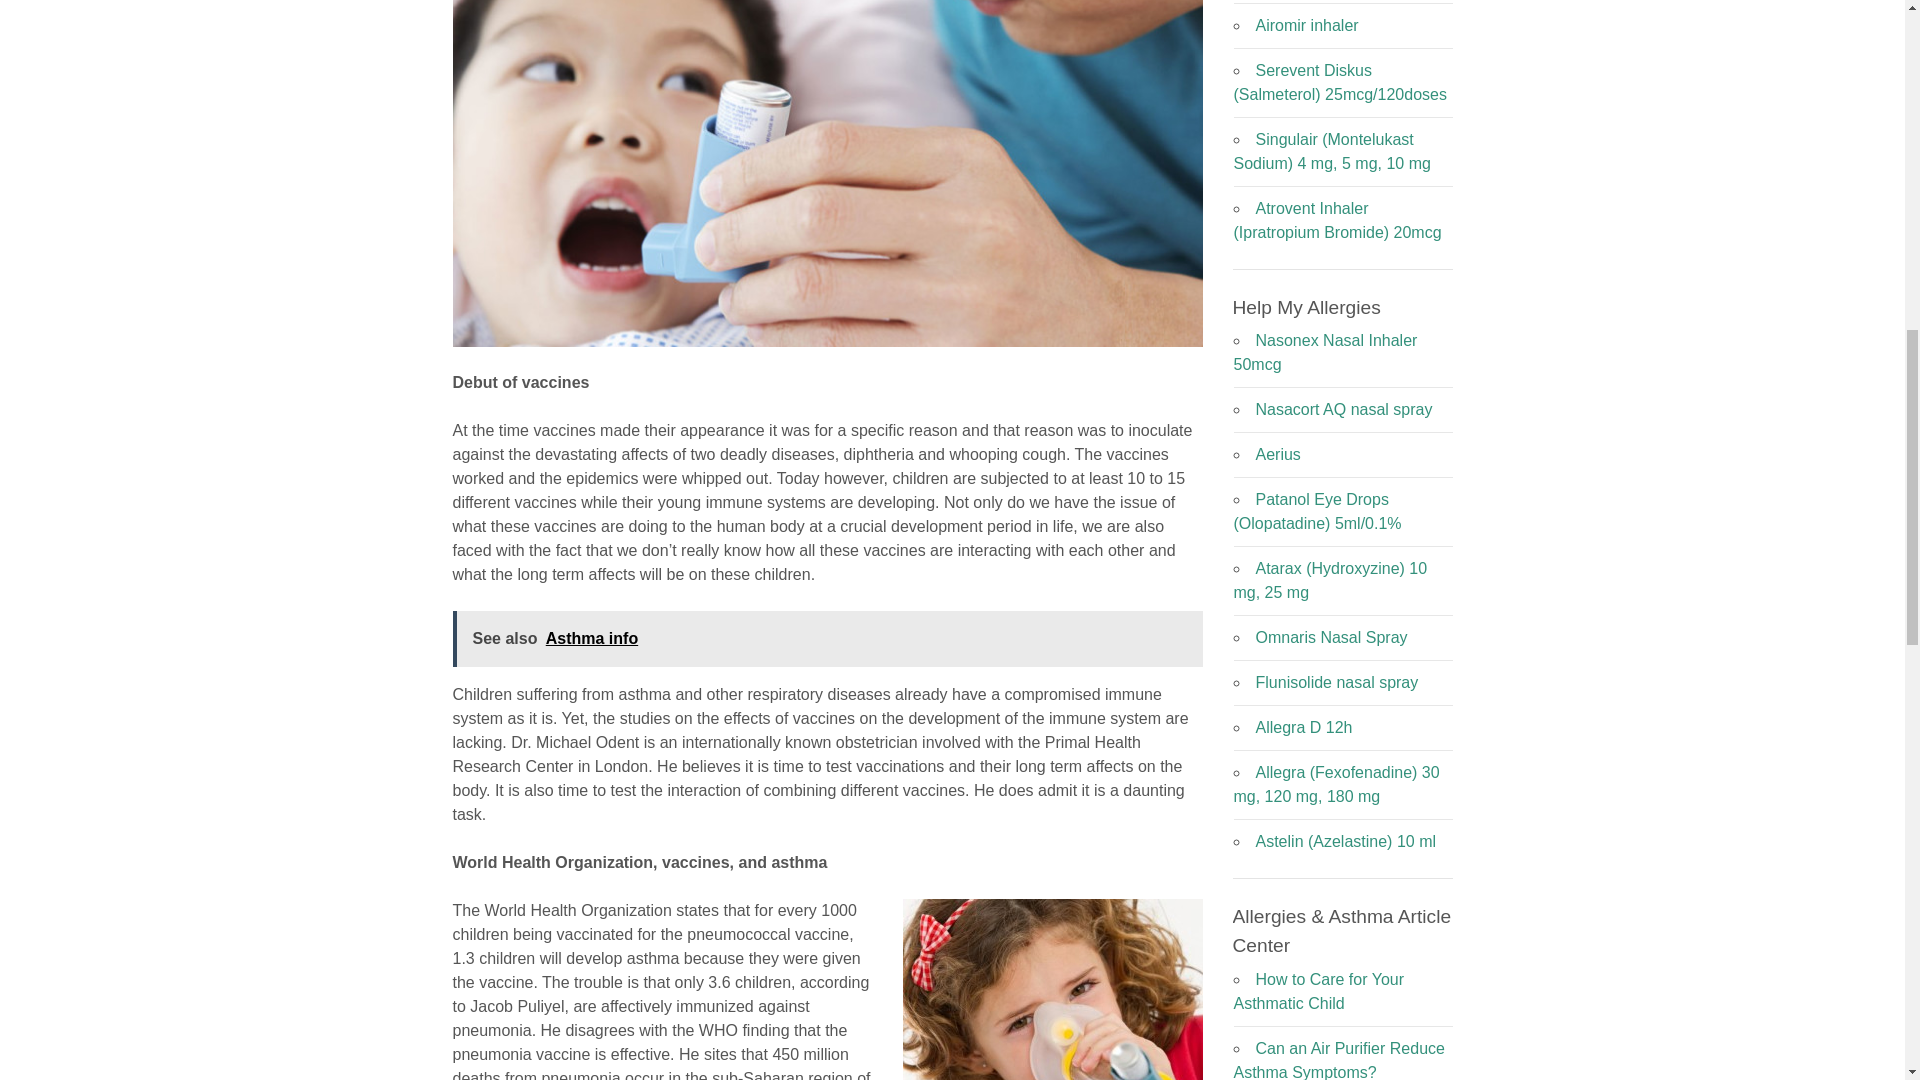  I want to click on Aerius, so click(1278, 454).